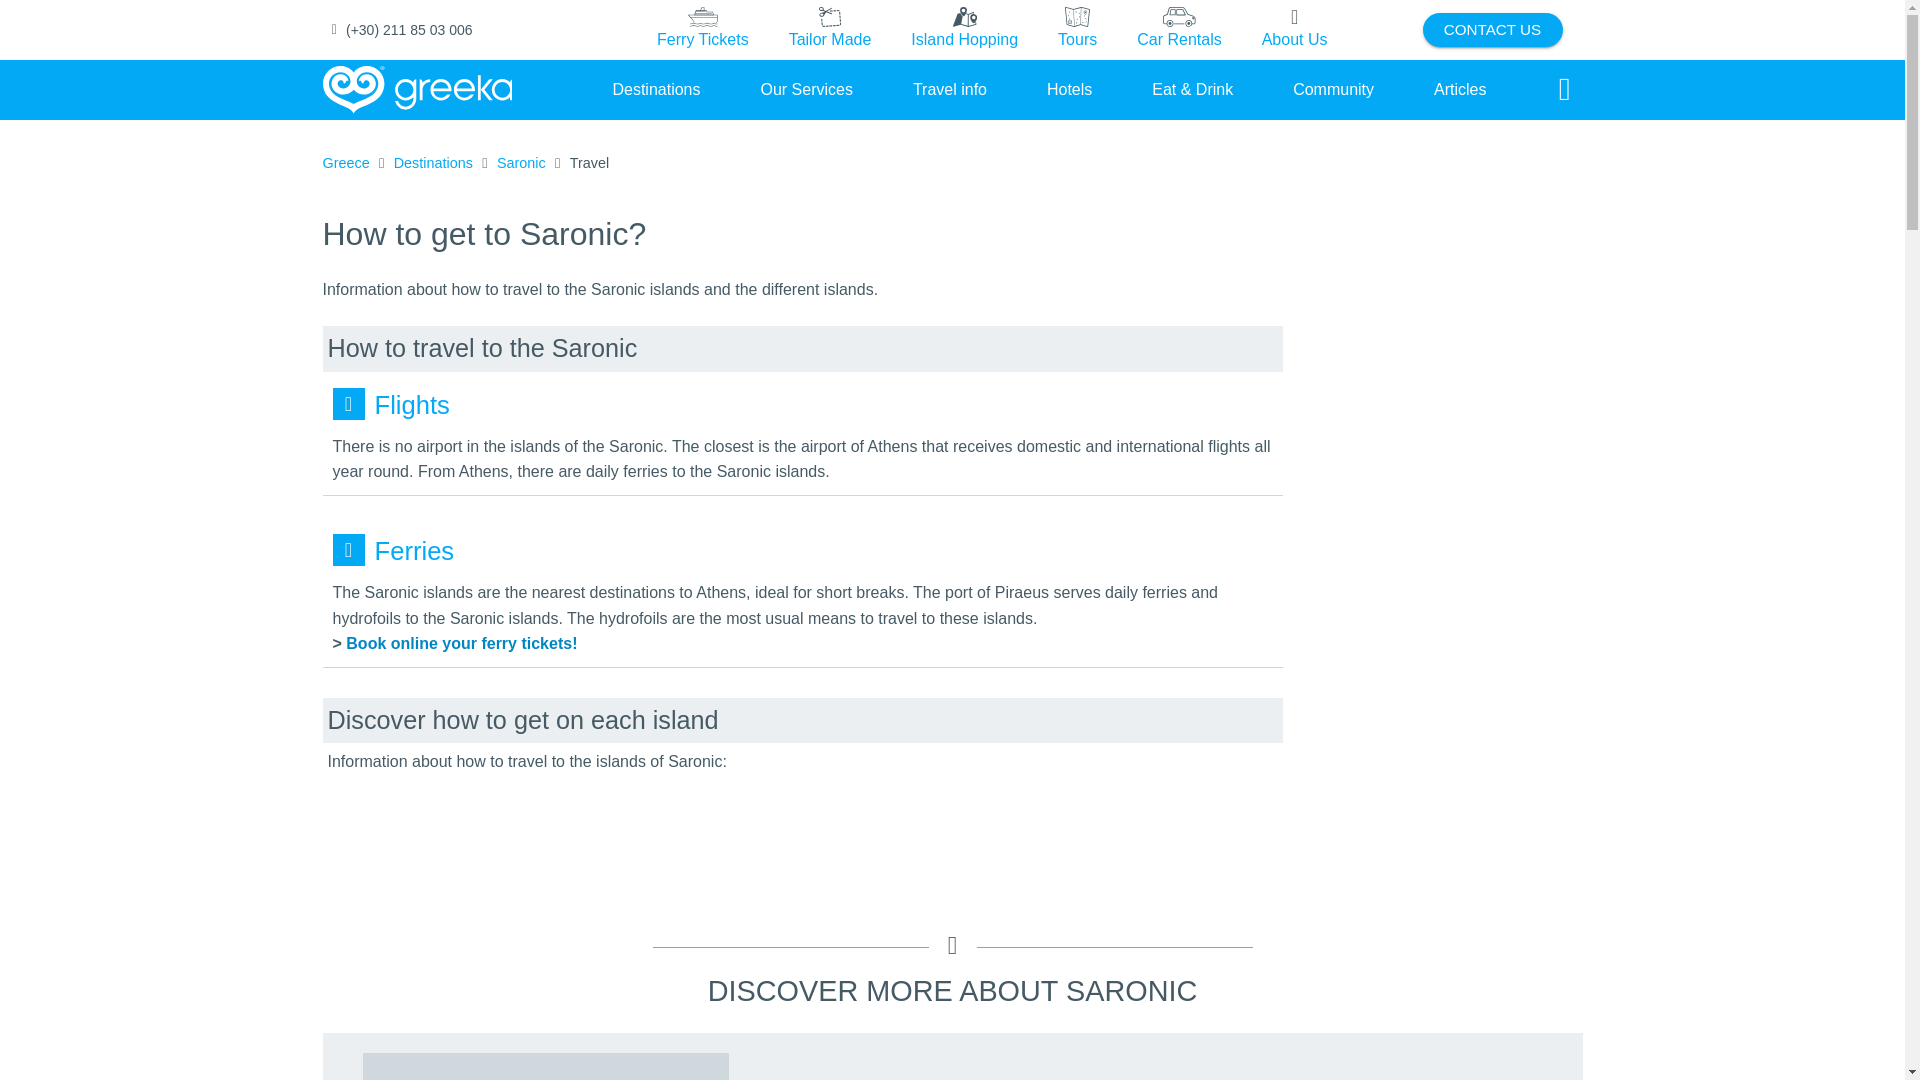  What do you see at coordinates (1460, 89) in the screenshot?
I see `Blog` at bounding box center [1460, 89].